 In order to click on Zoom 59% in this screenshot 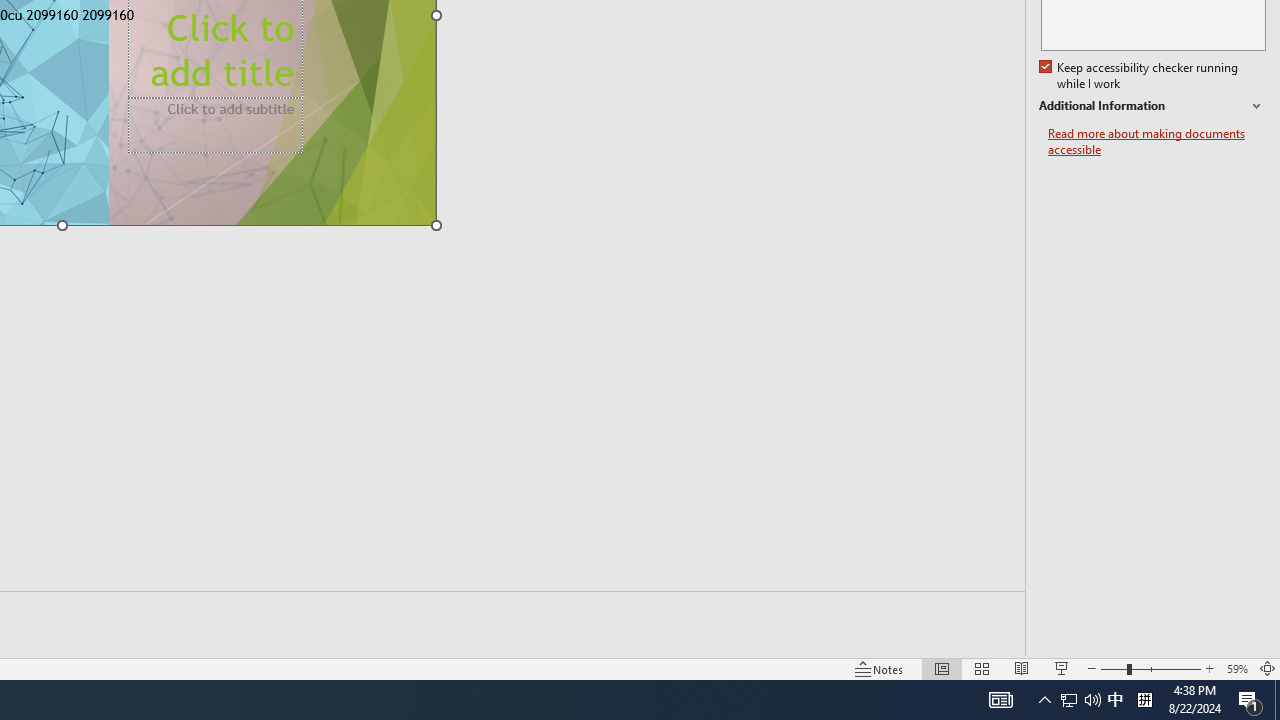, I will do `click(1236, 668)`.